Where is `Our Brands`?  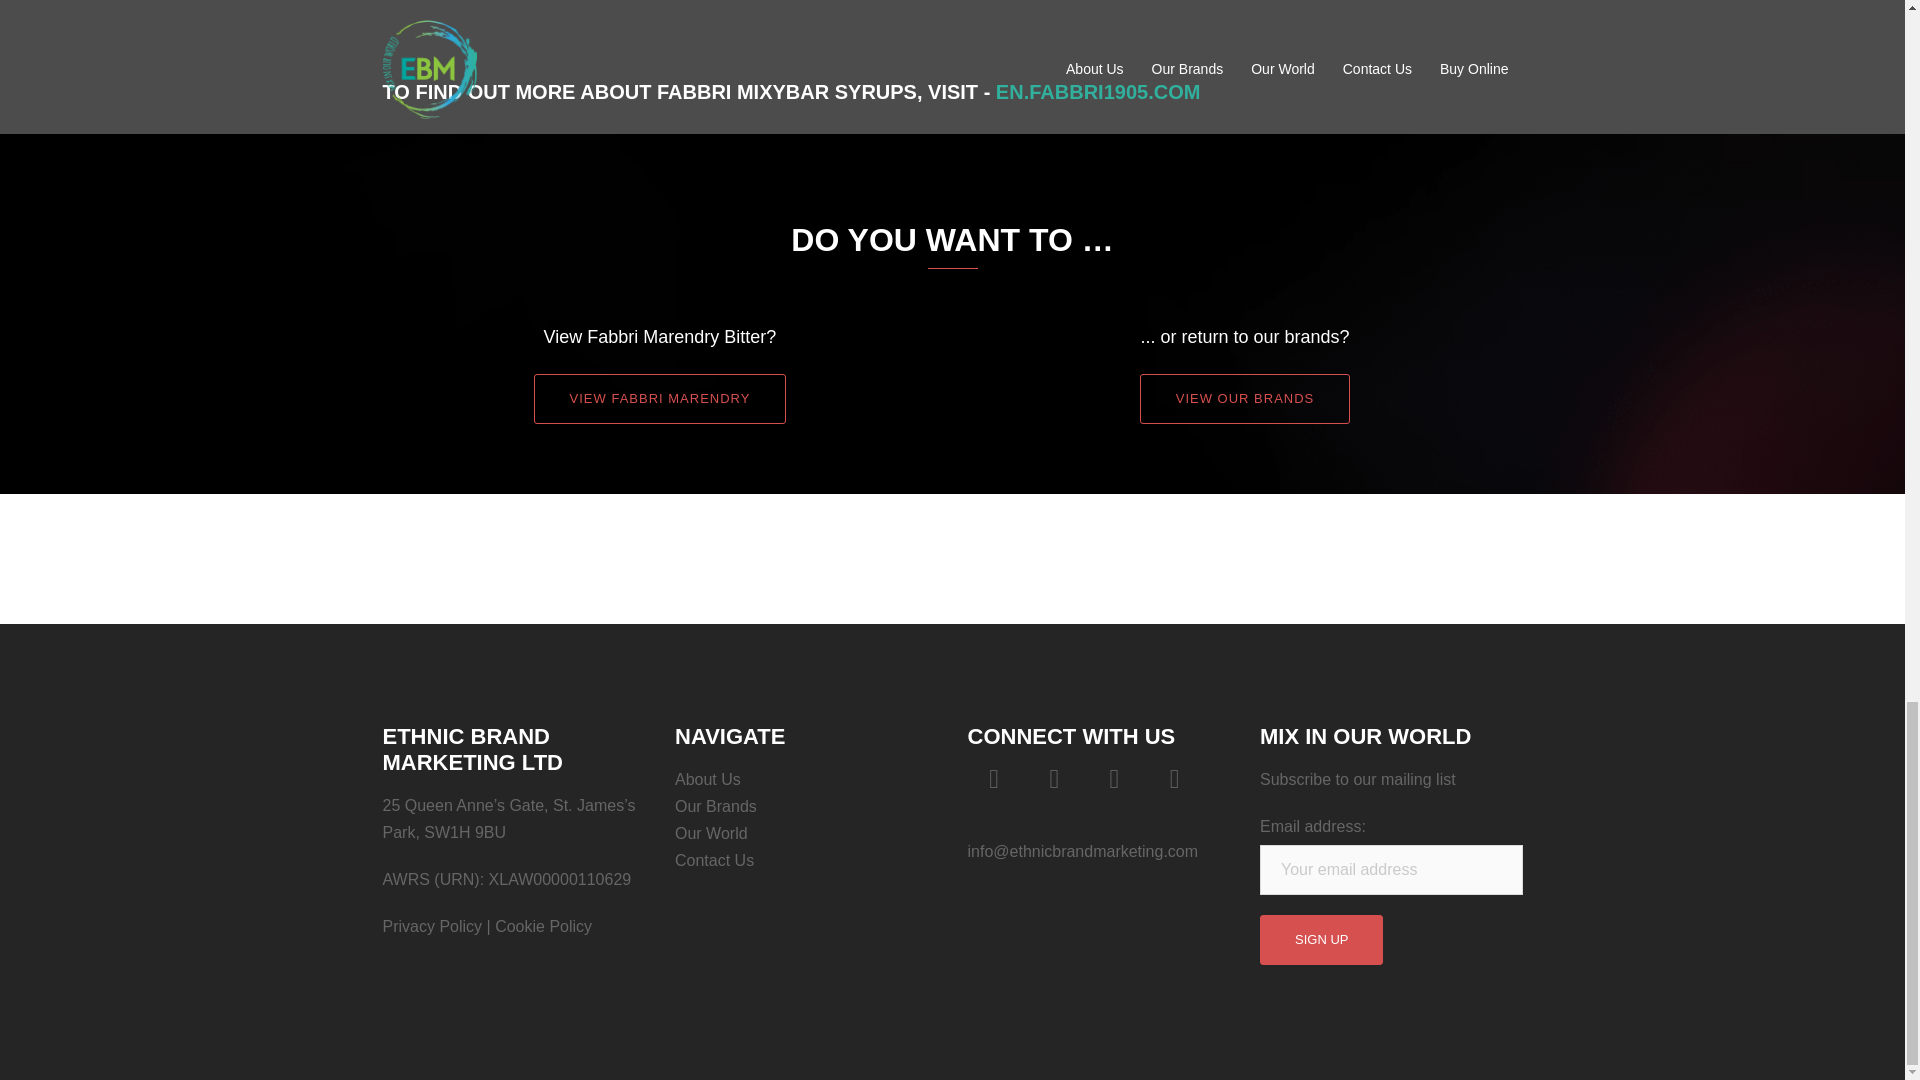 Our Brands is located at coordinates (716, 806).